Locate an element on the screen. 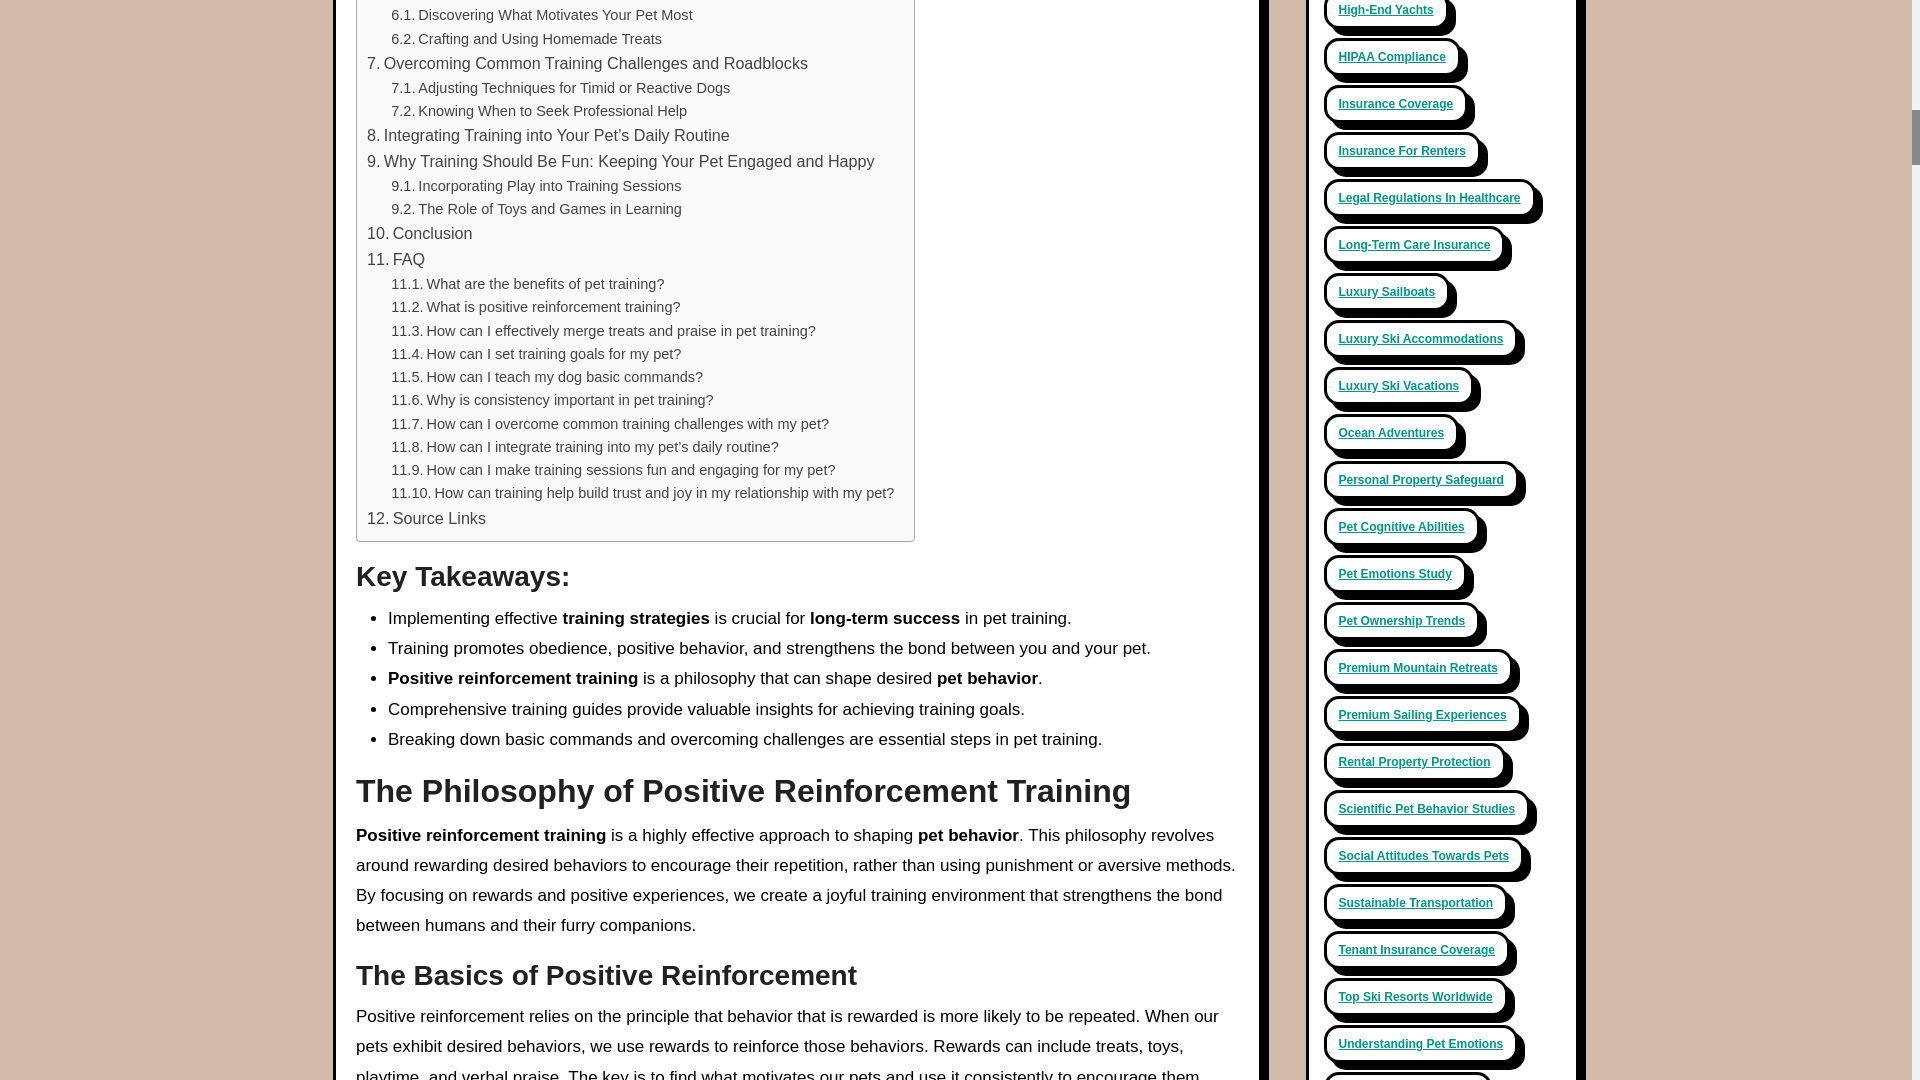 The width and height of the screenshot is (1920, 1080). Conclusion is located at coordinates (419, 234).